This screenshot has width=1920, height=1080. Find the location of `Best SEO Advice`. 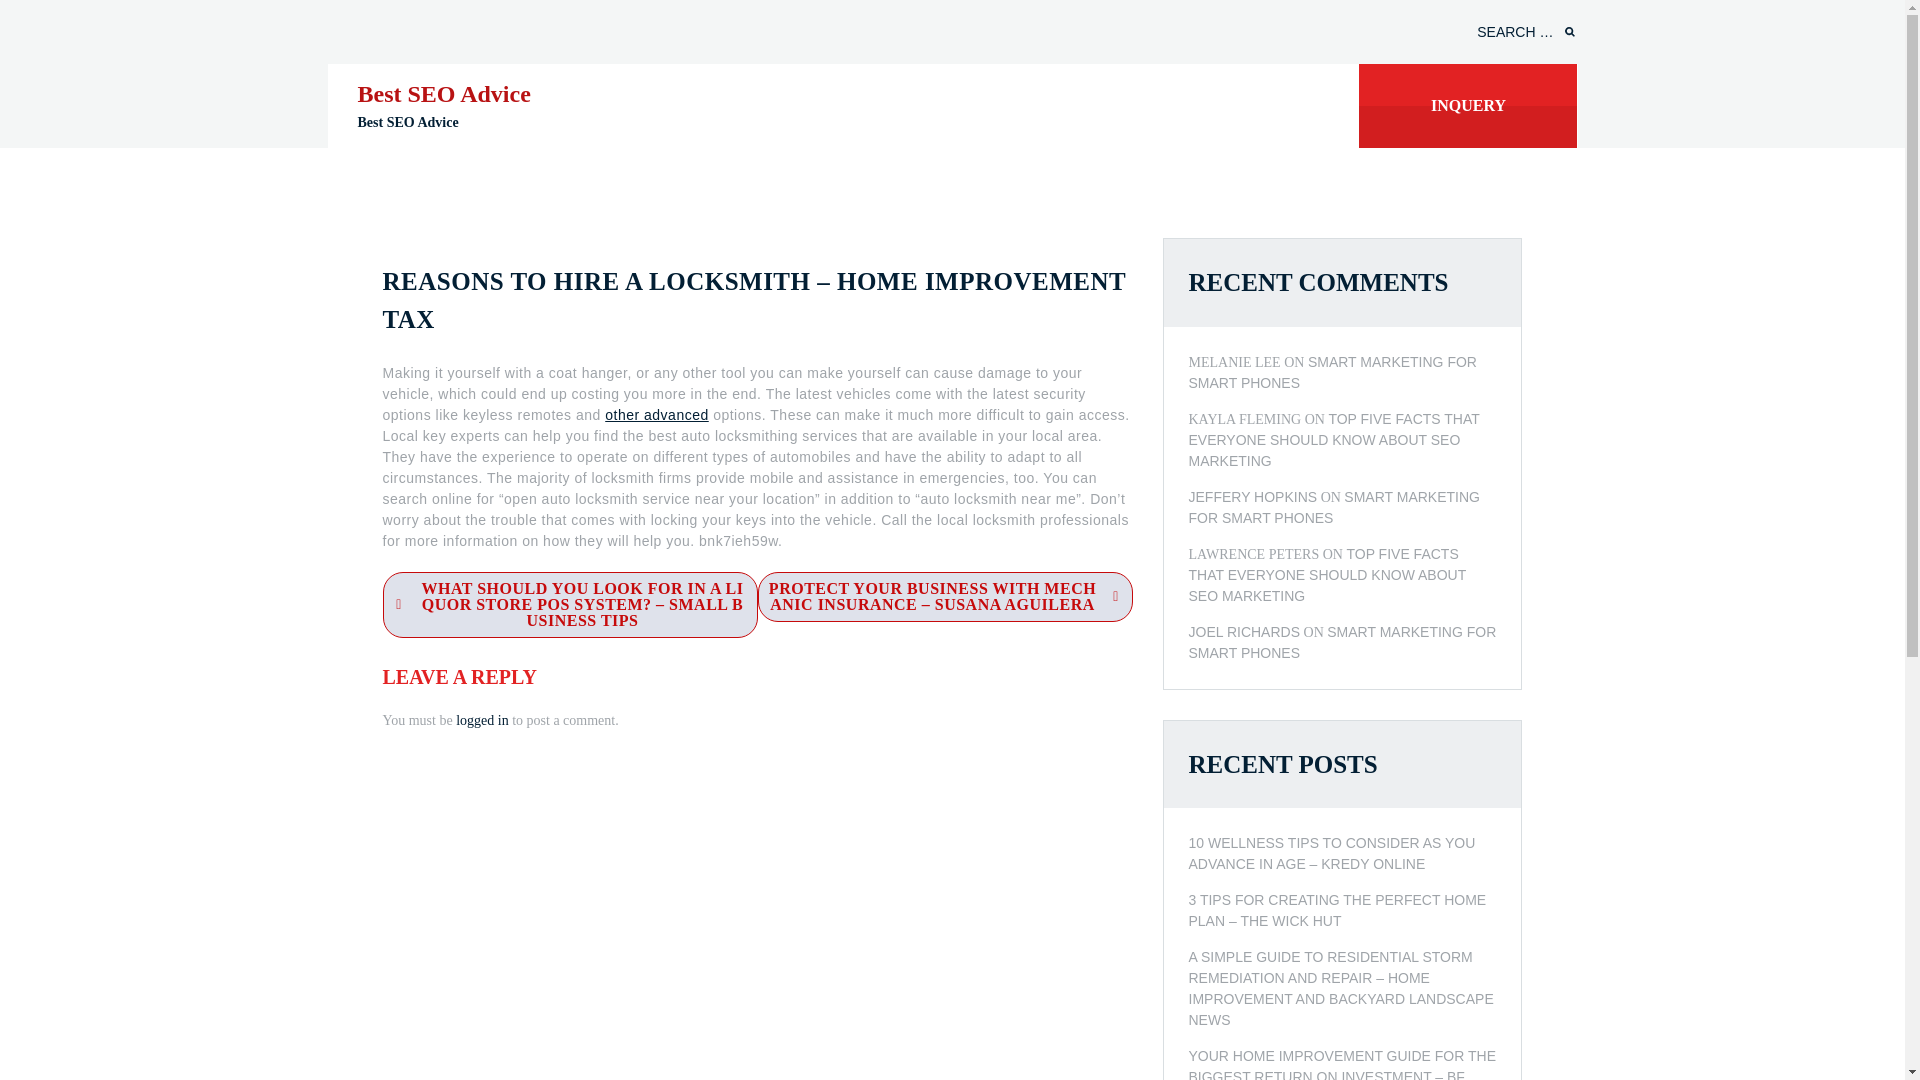

Best SEO Advice is located at coordinates (444, 94).